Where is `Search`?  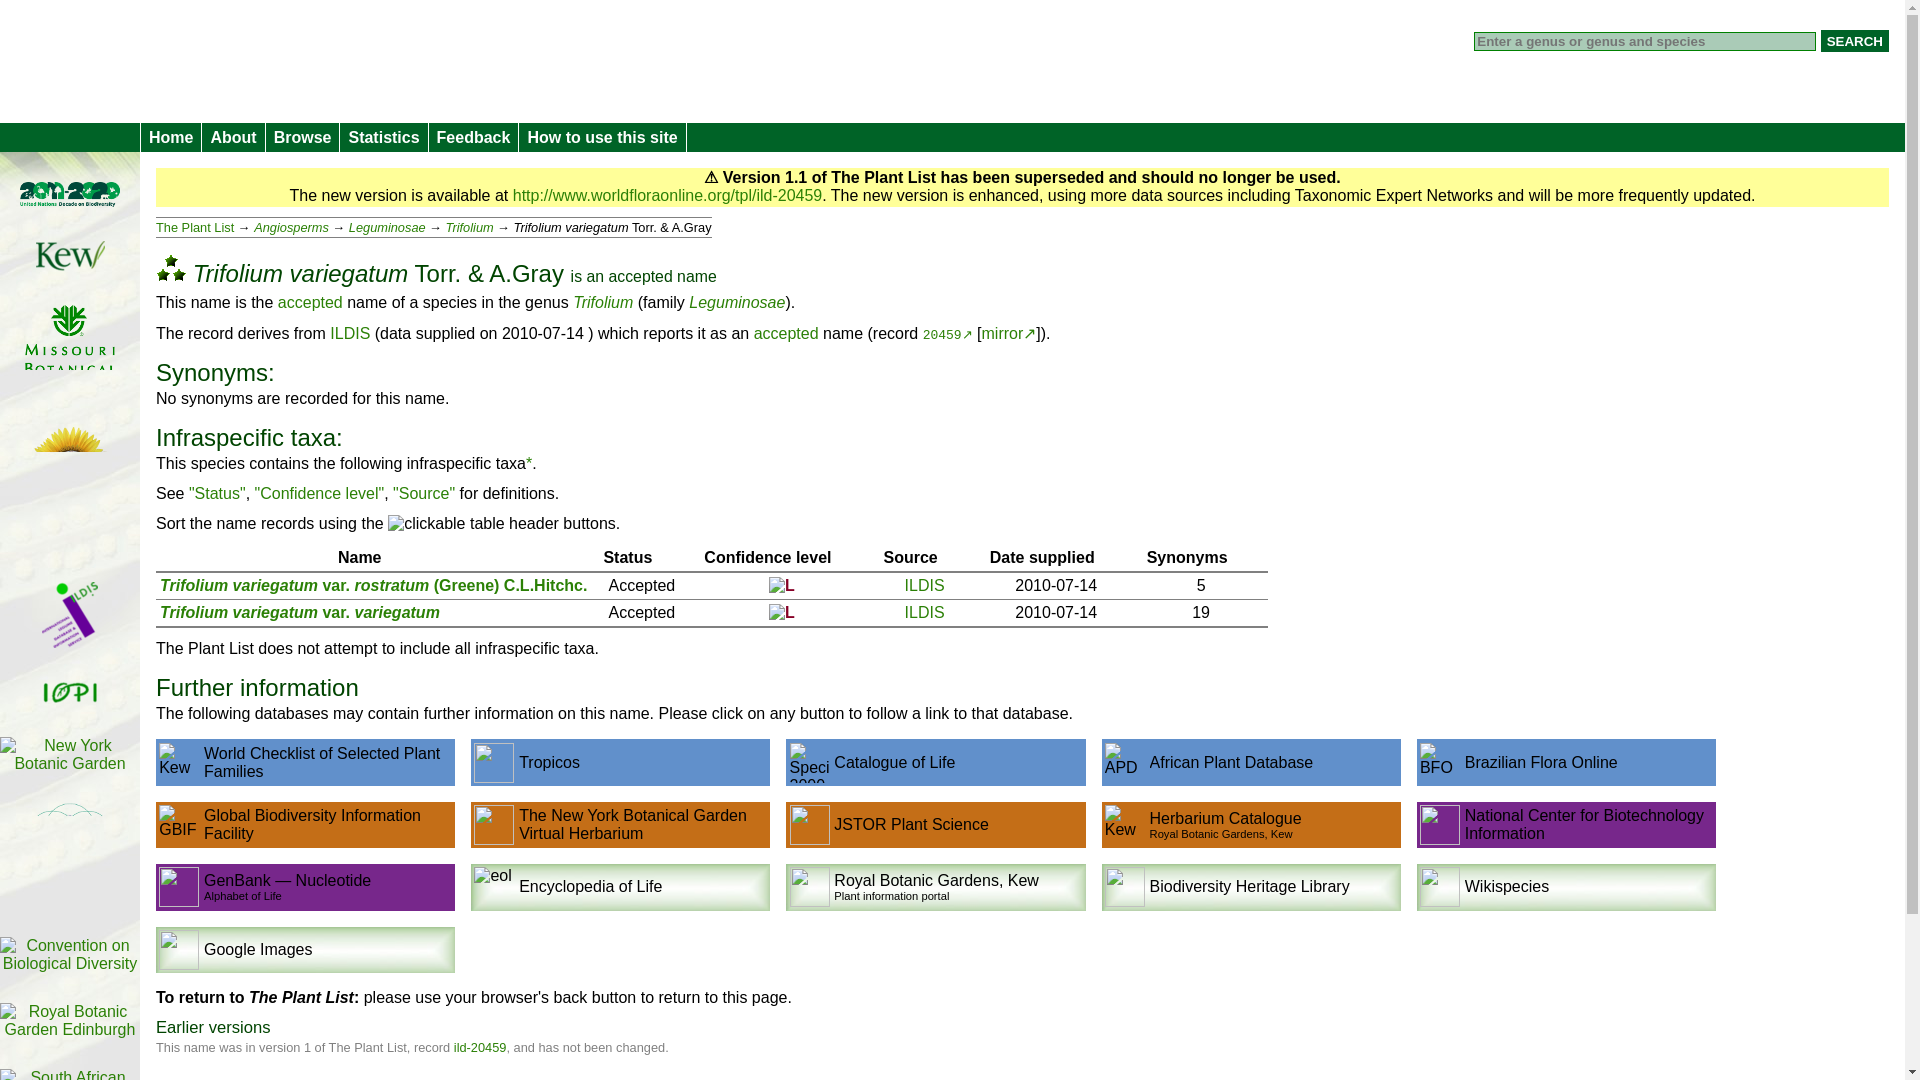
Search is located at coordinates (1854, 40).